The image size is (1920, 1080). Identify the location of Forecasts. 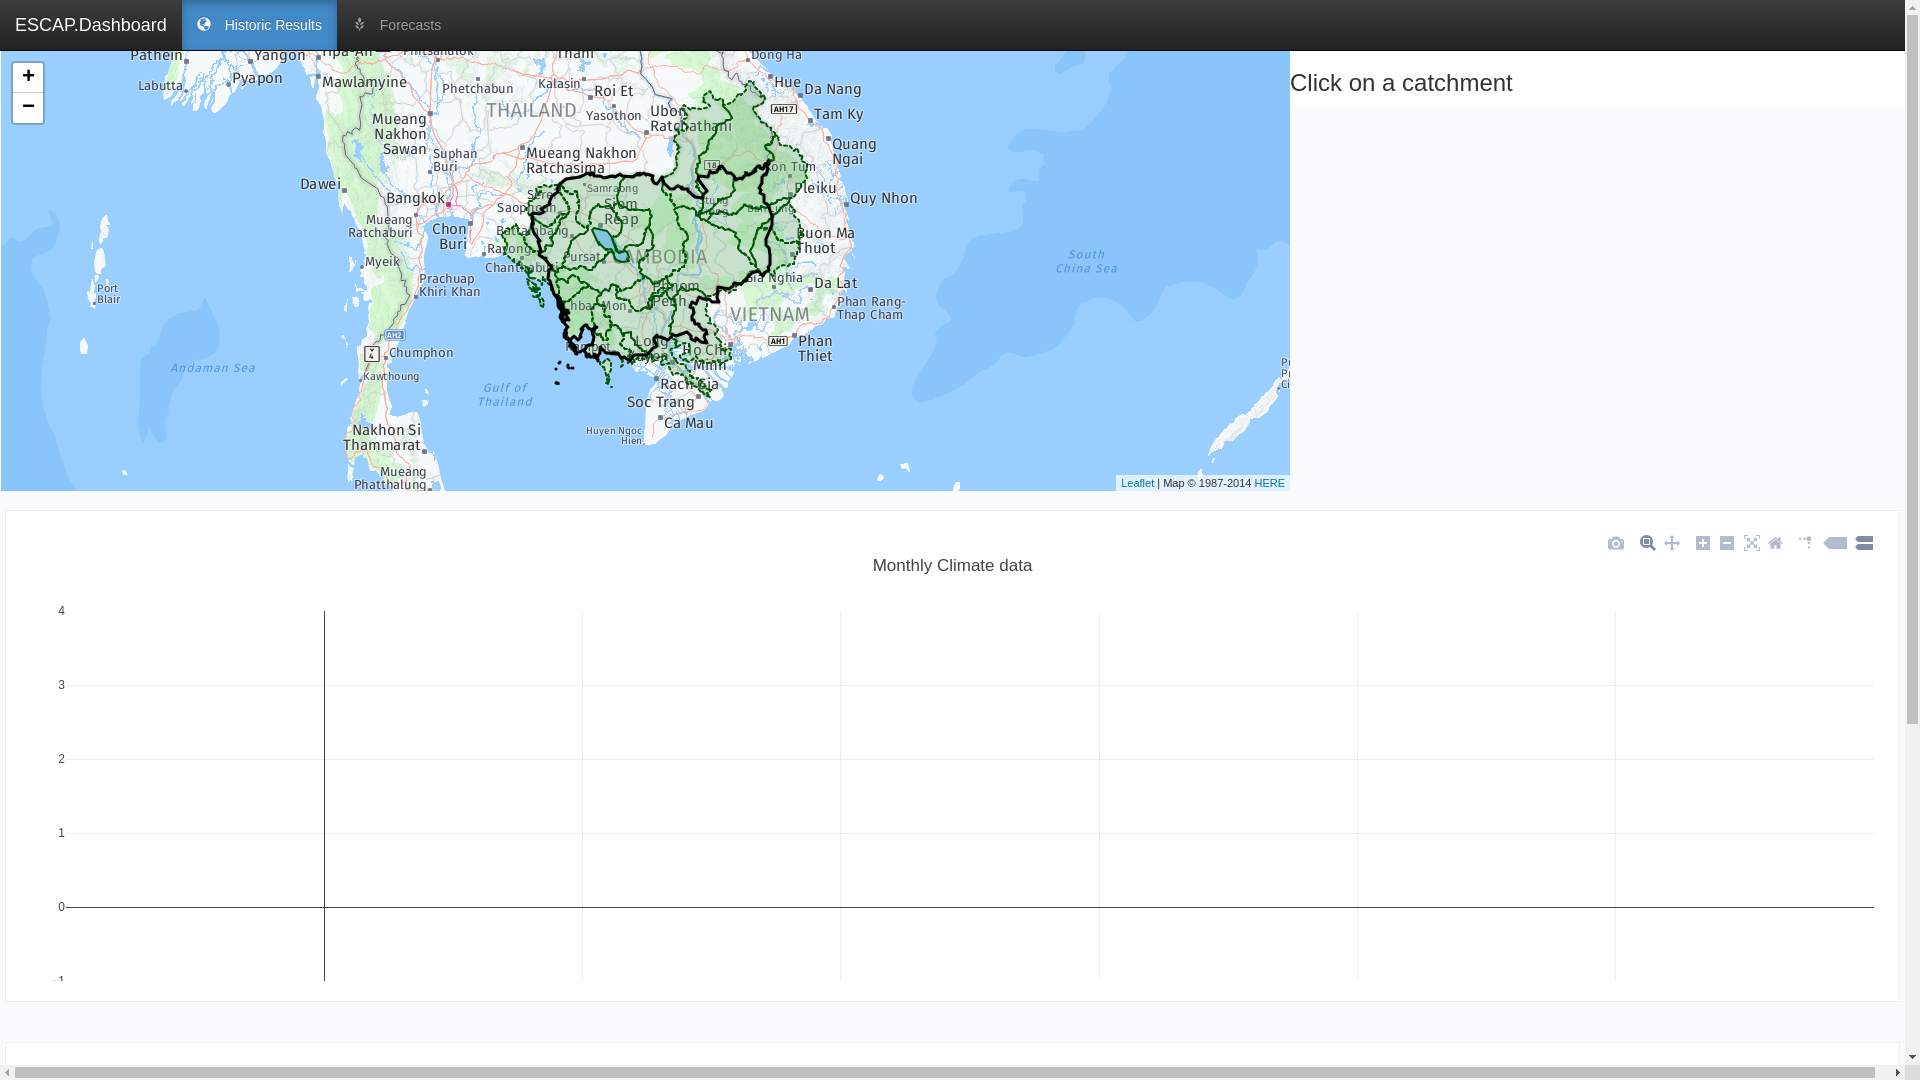
(396, 25).